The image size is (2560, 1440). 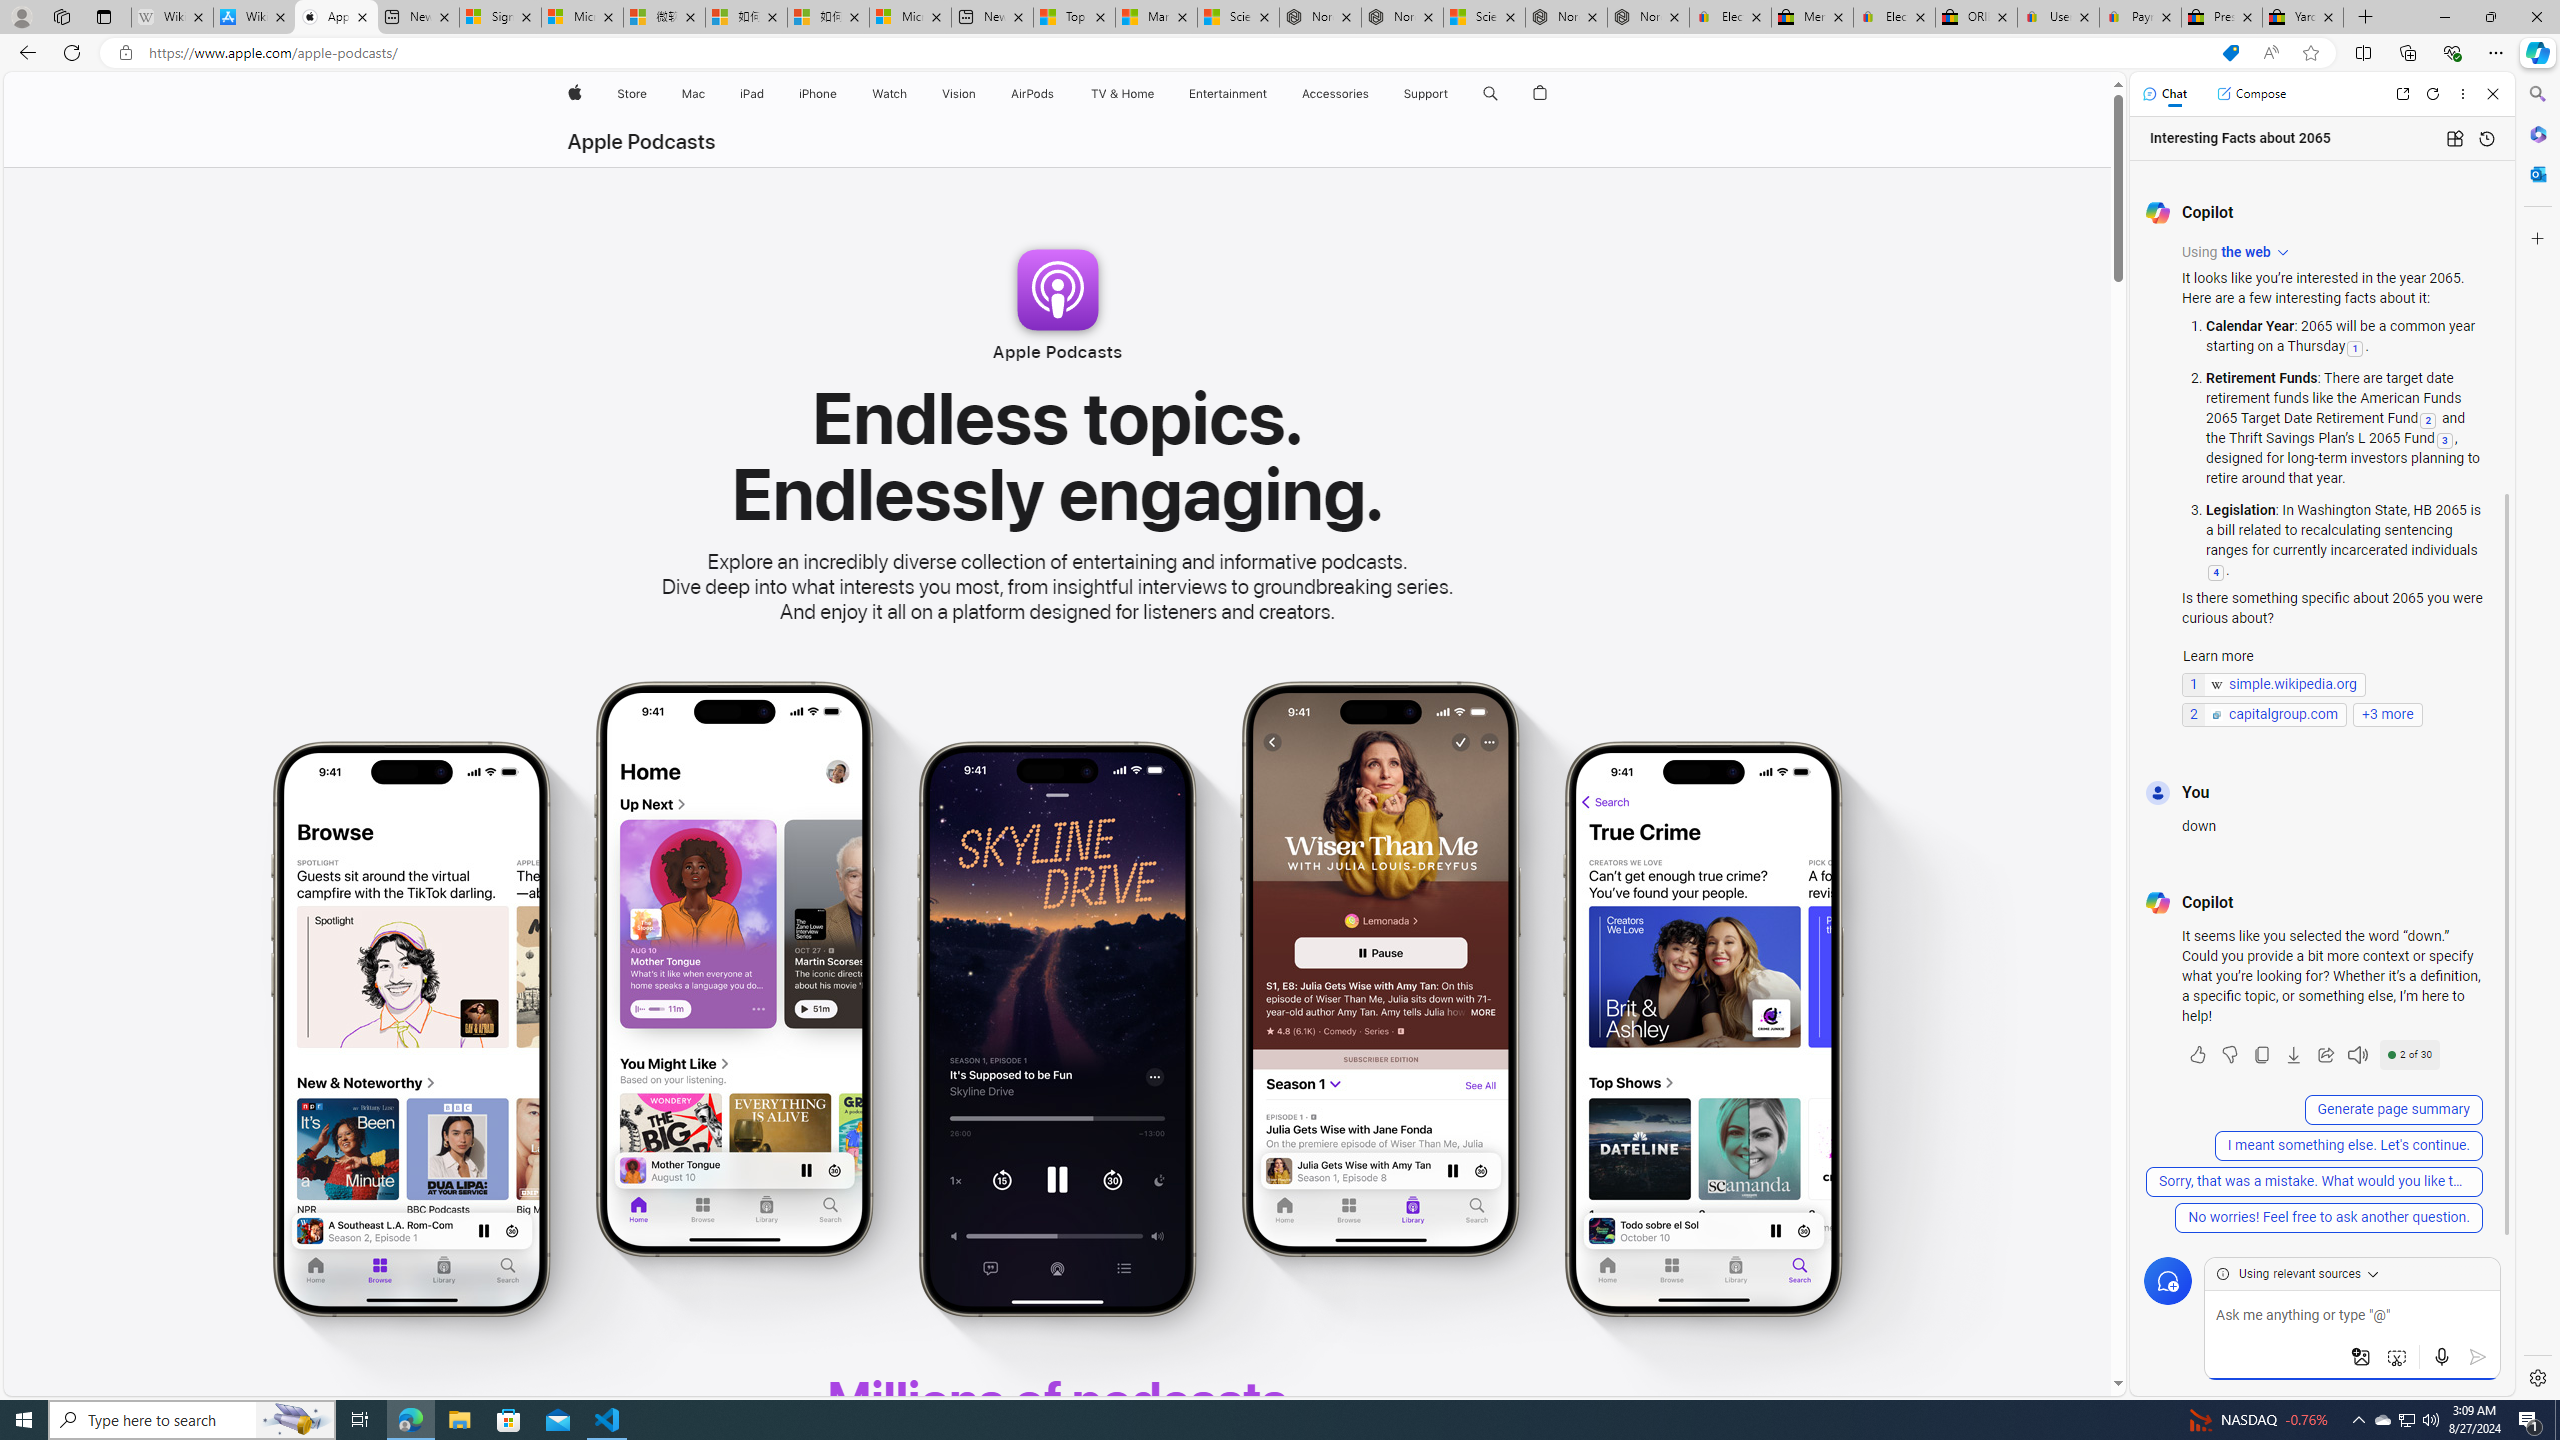 I want to click on Support menu, so click(x=1452, y=94).